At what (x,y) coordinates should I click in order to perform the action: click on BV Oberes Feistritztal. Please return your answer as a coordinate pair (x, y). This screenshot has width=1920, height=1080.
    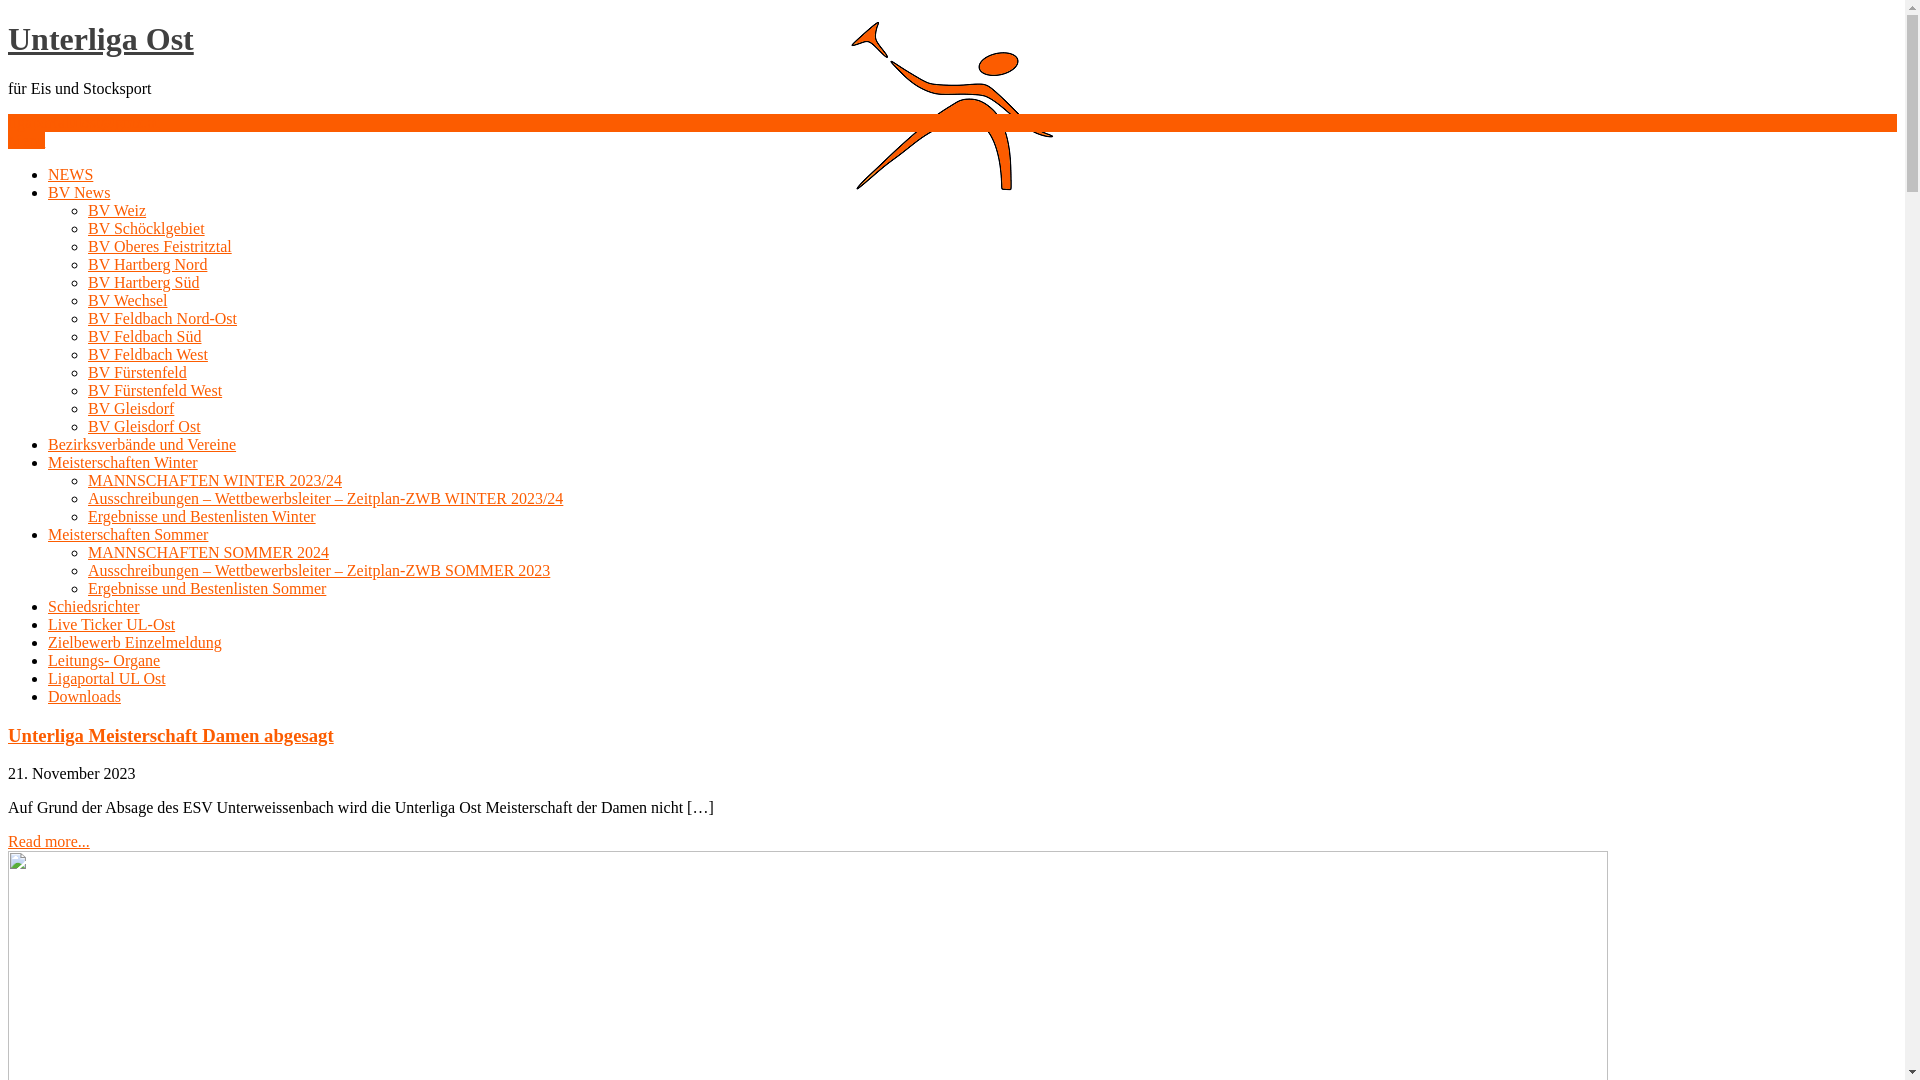
    Looking at the image, I should click on (160, 246).